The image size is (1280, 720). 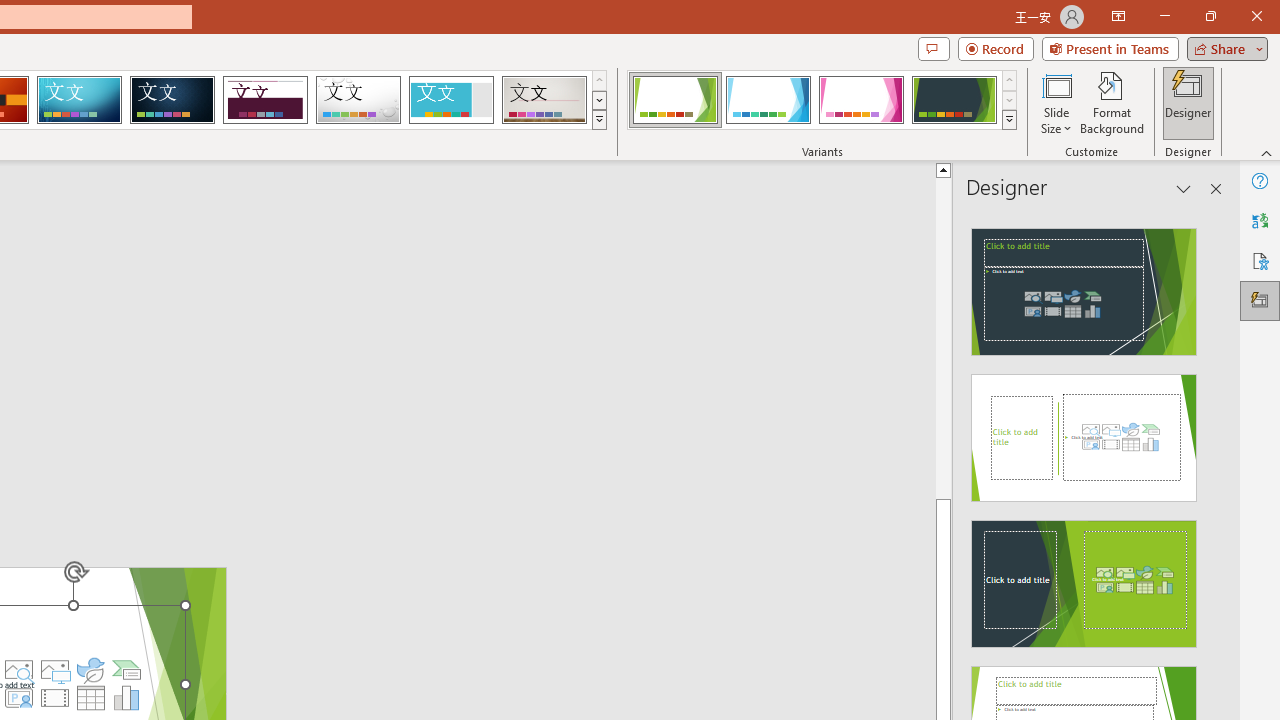 I want to click on Droplet, so click(x=358, y=100).